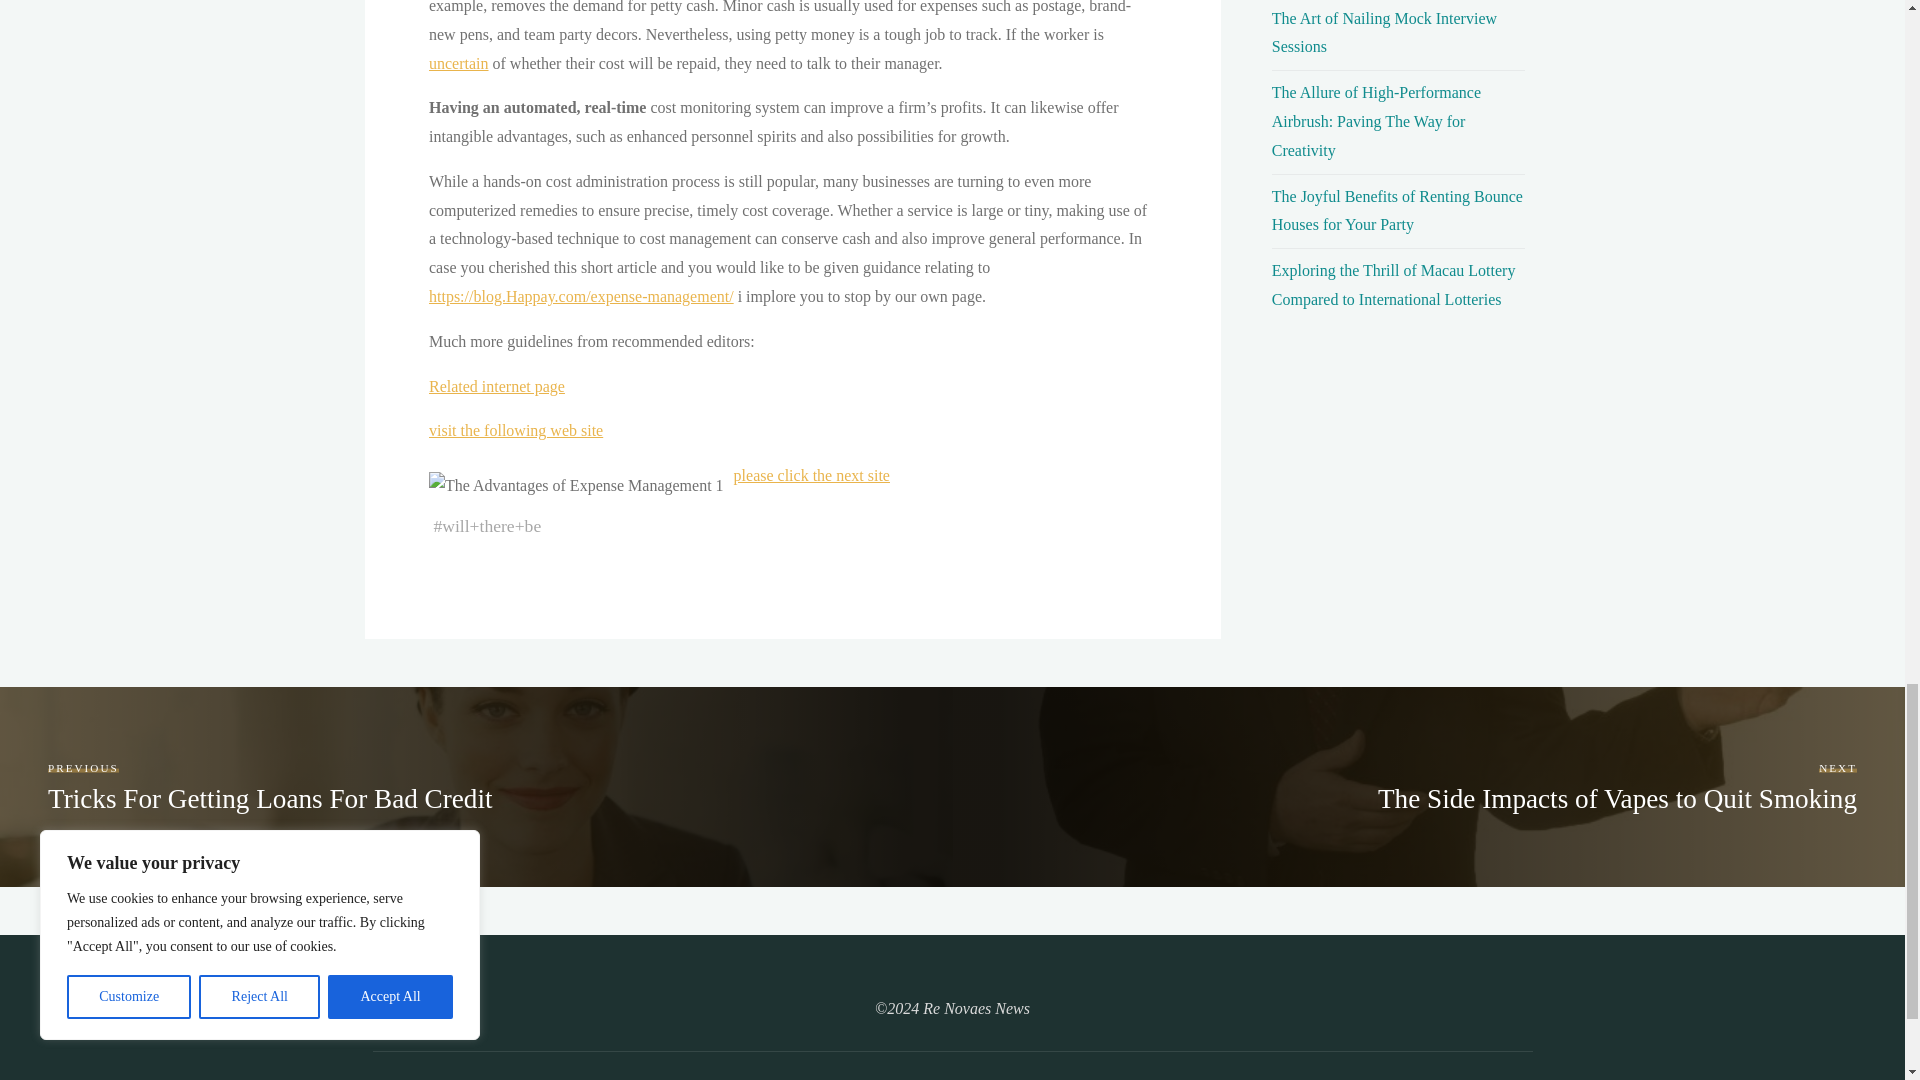 The width and height of the screenshot is (1920, 1080). I want to click on Related internet page, so click(496, 386).